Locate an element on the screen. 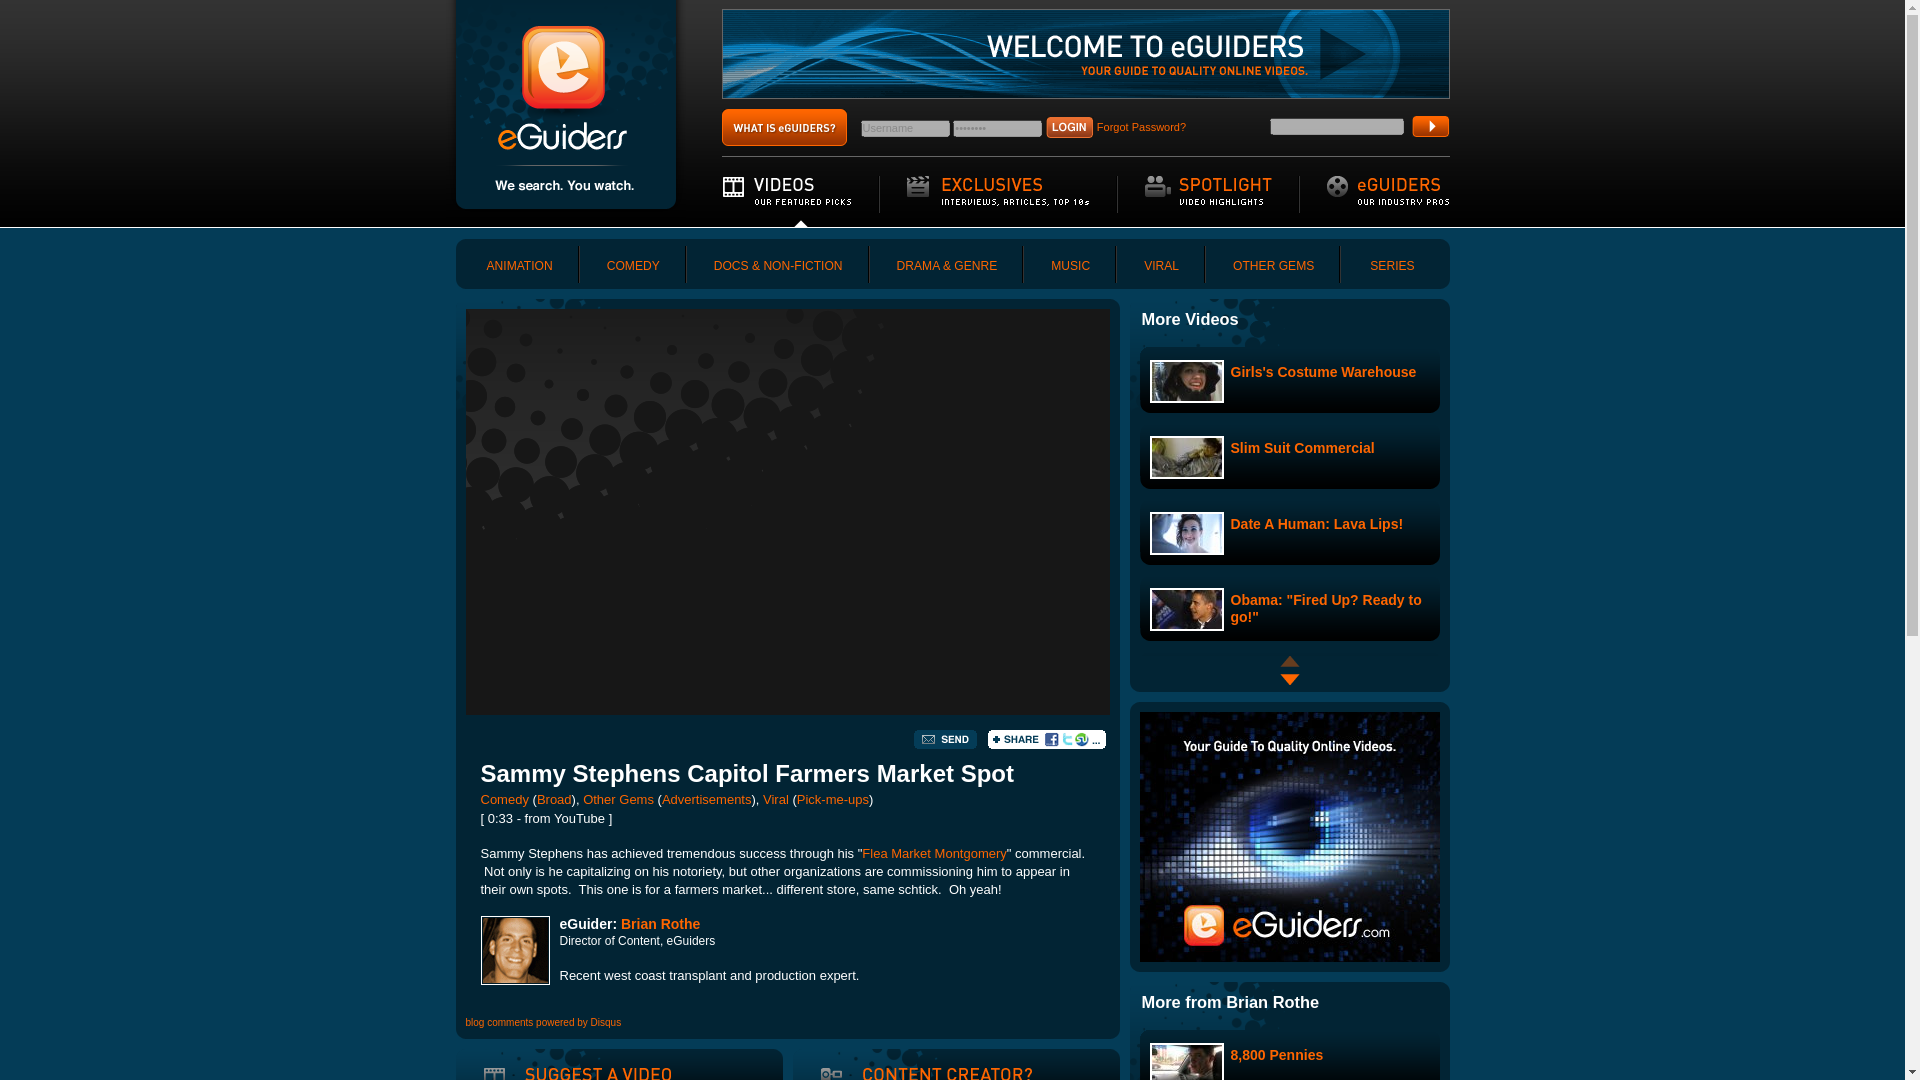 This screenshot has height=1080, width=1920. Submit is located at coordinates (1430, 126).